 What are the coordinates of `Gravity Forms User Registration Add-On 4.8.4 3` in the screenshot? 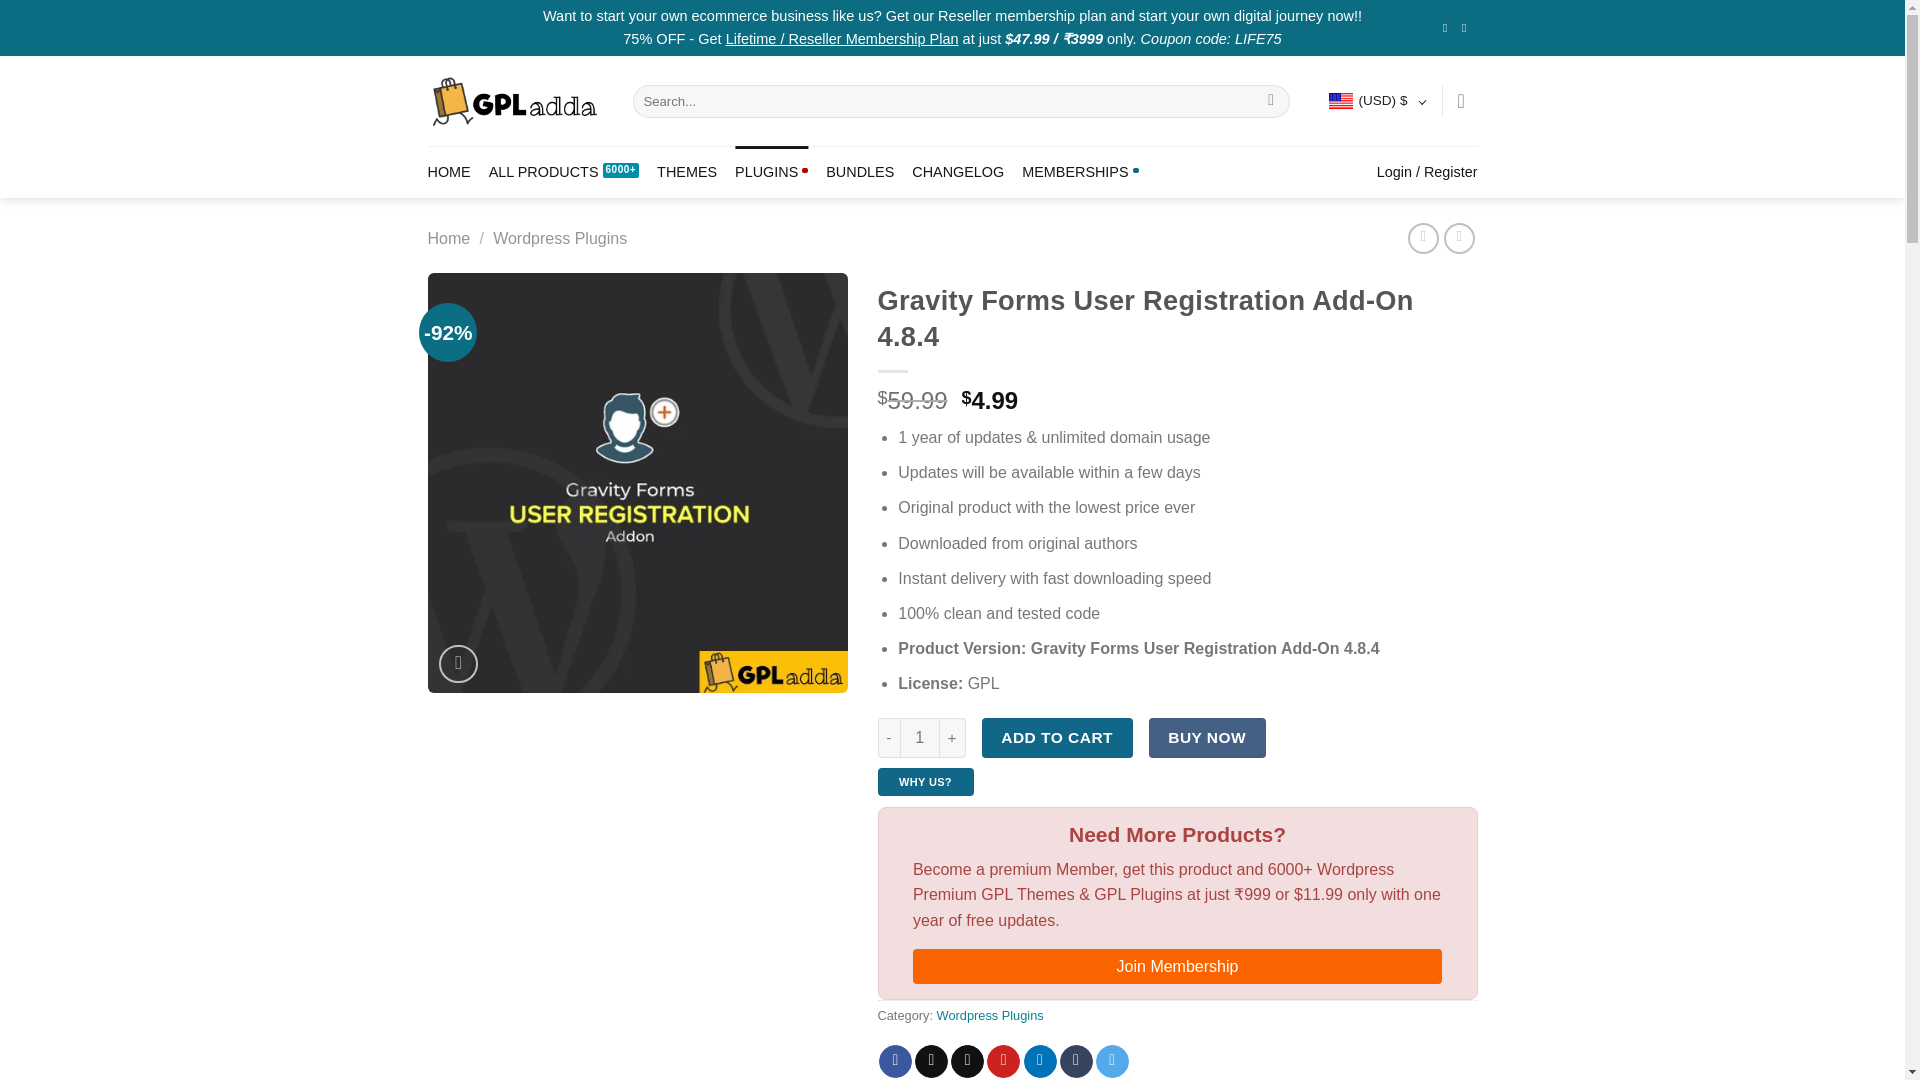 It's located at (638, 483).